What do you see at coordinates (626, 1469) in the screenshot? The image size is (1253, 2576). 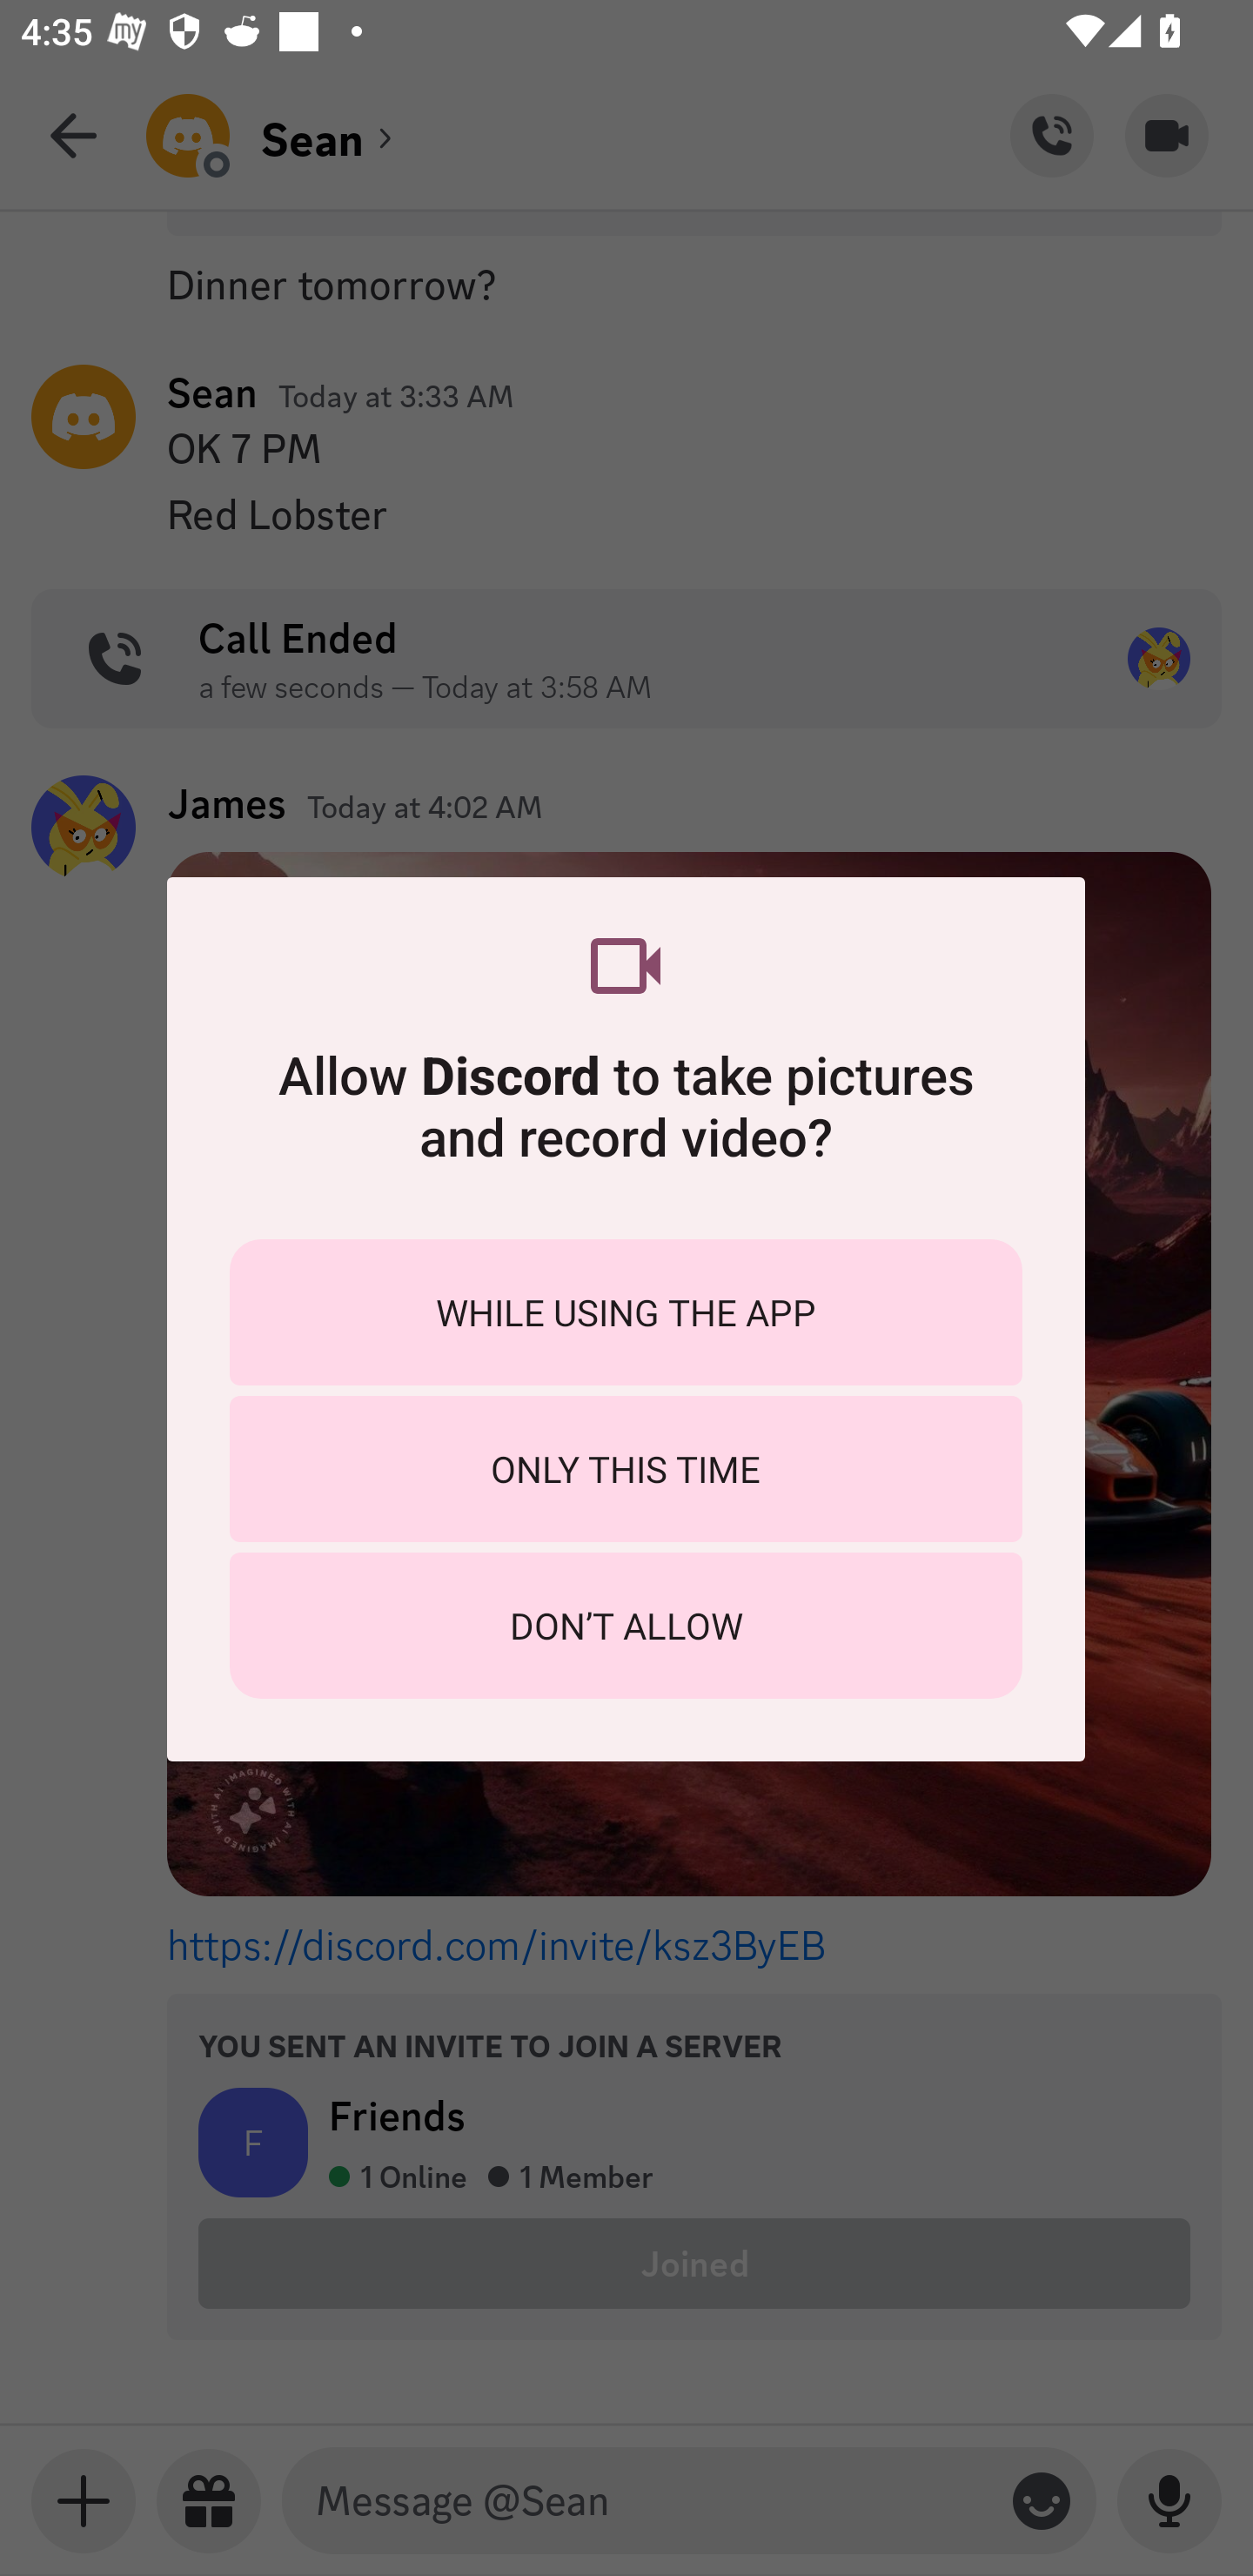 I see `ONLY THIS TIME` at bounding box center [626, 1469].